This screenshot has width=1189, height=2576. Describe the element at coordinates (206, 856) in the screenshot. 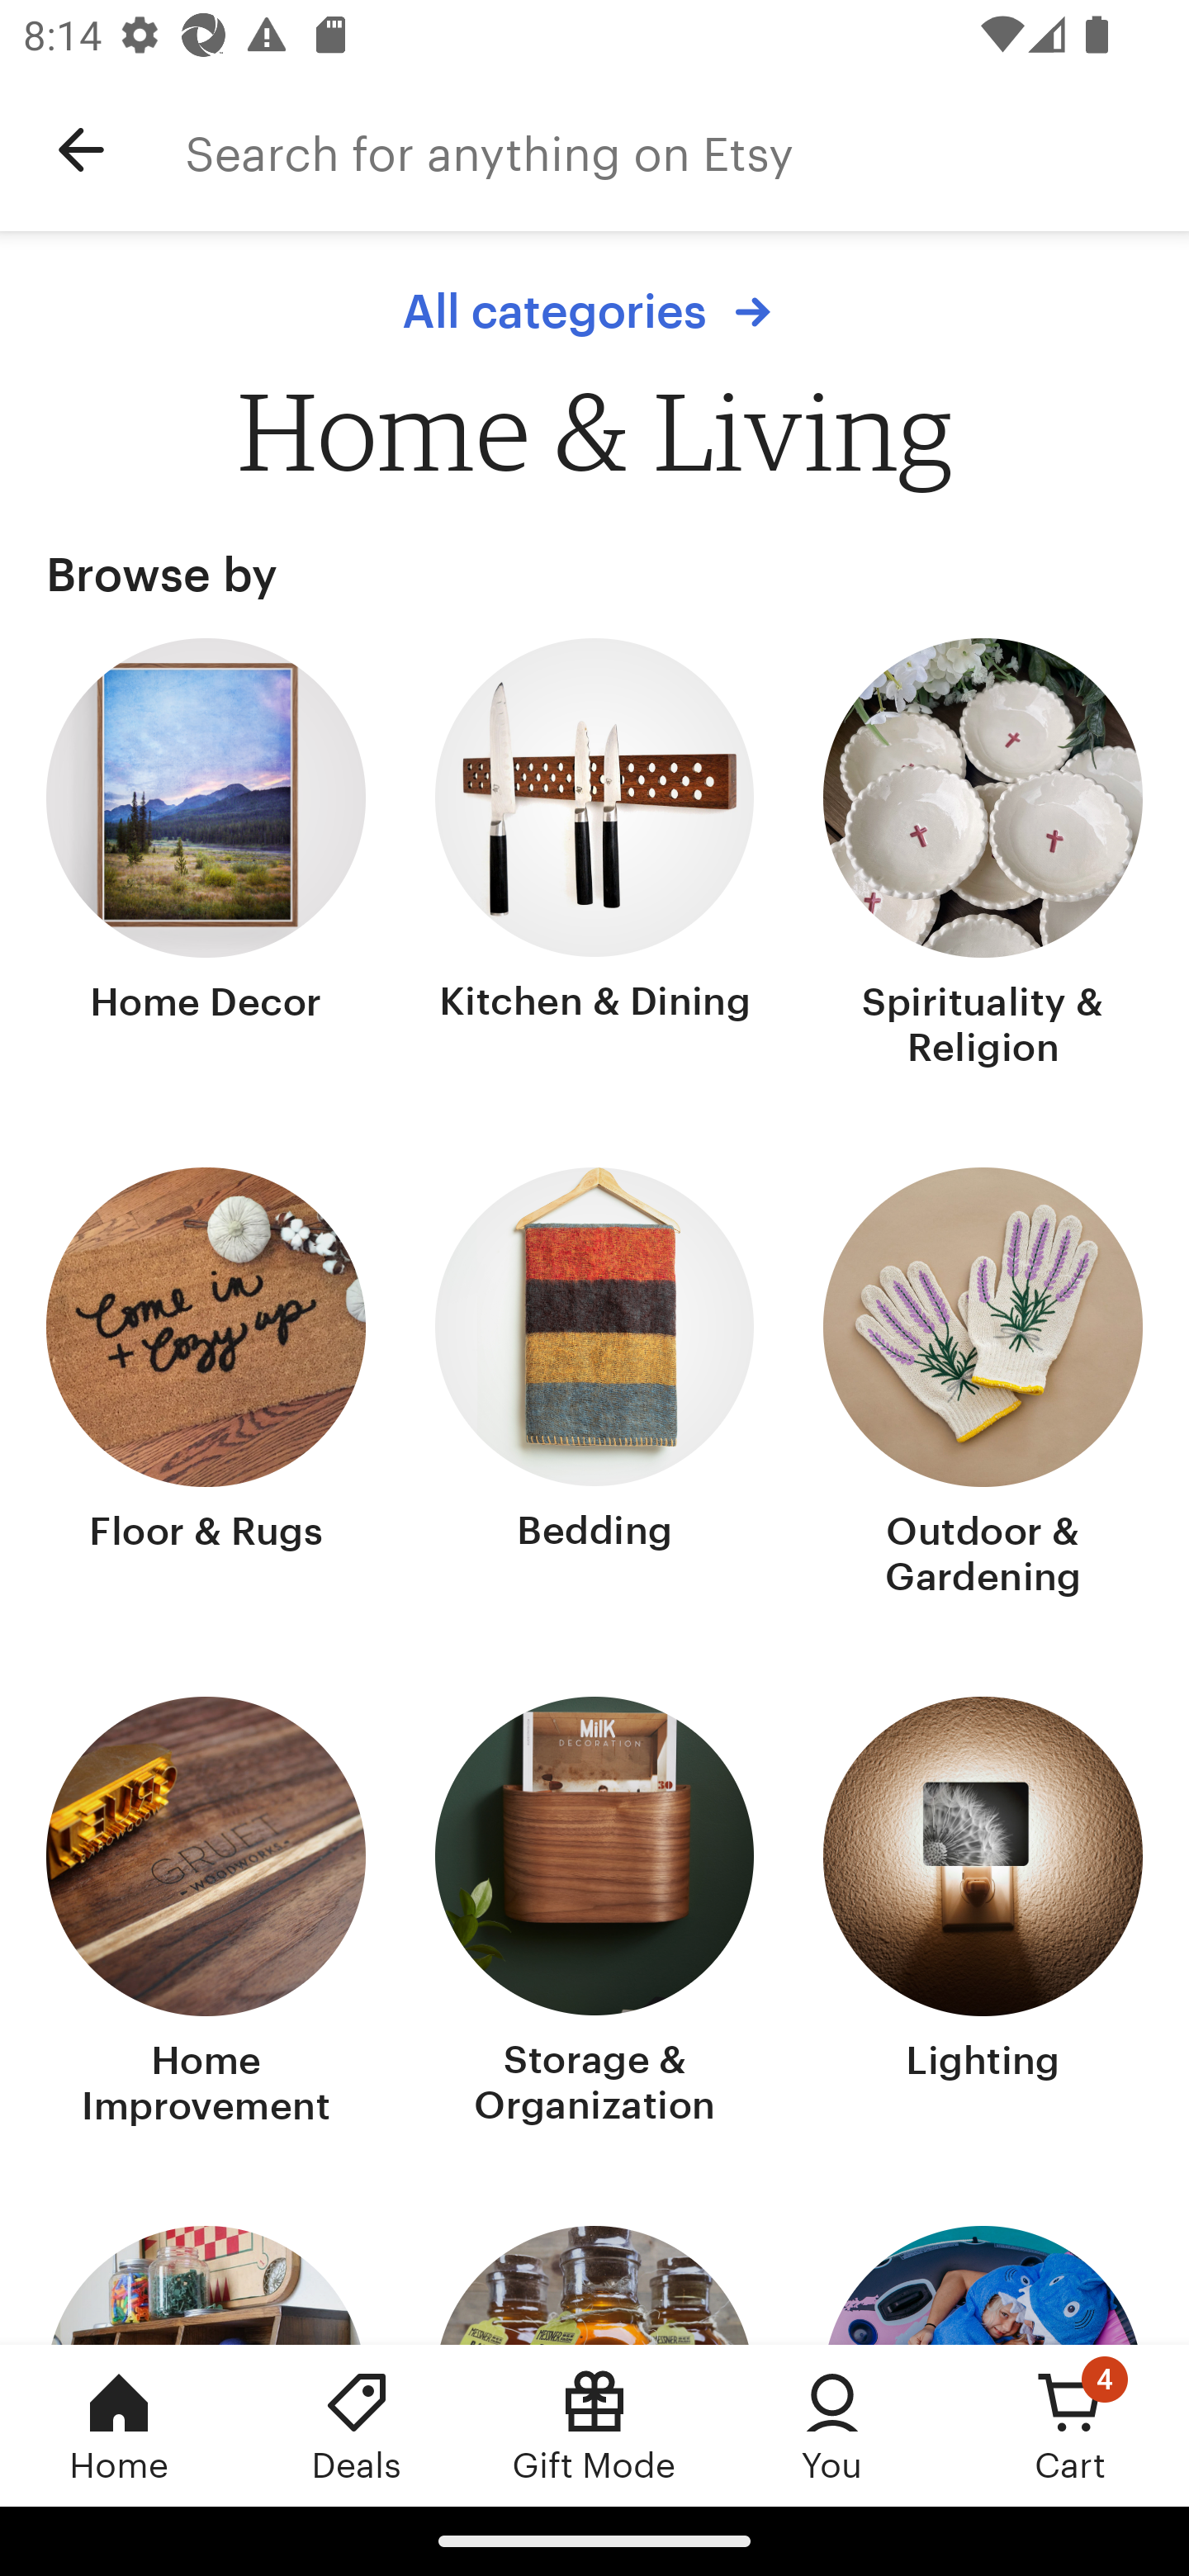

I see `Home Decor` at that location.